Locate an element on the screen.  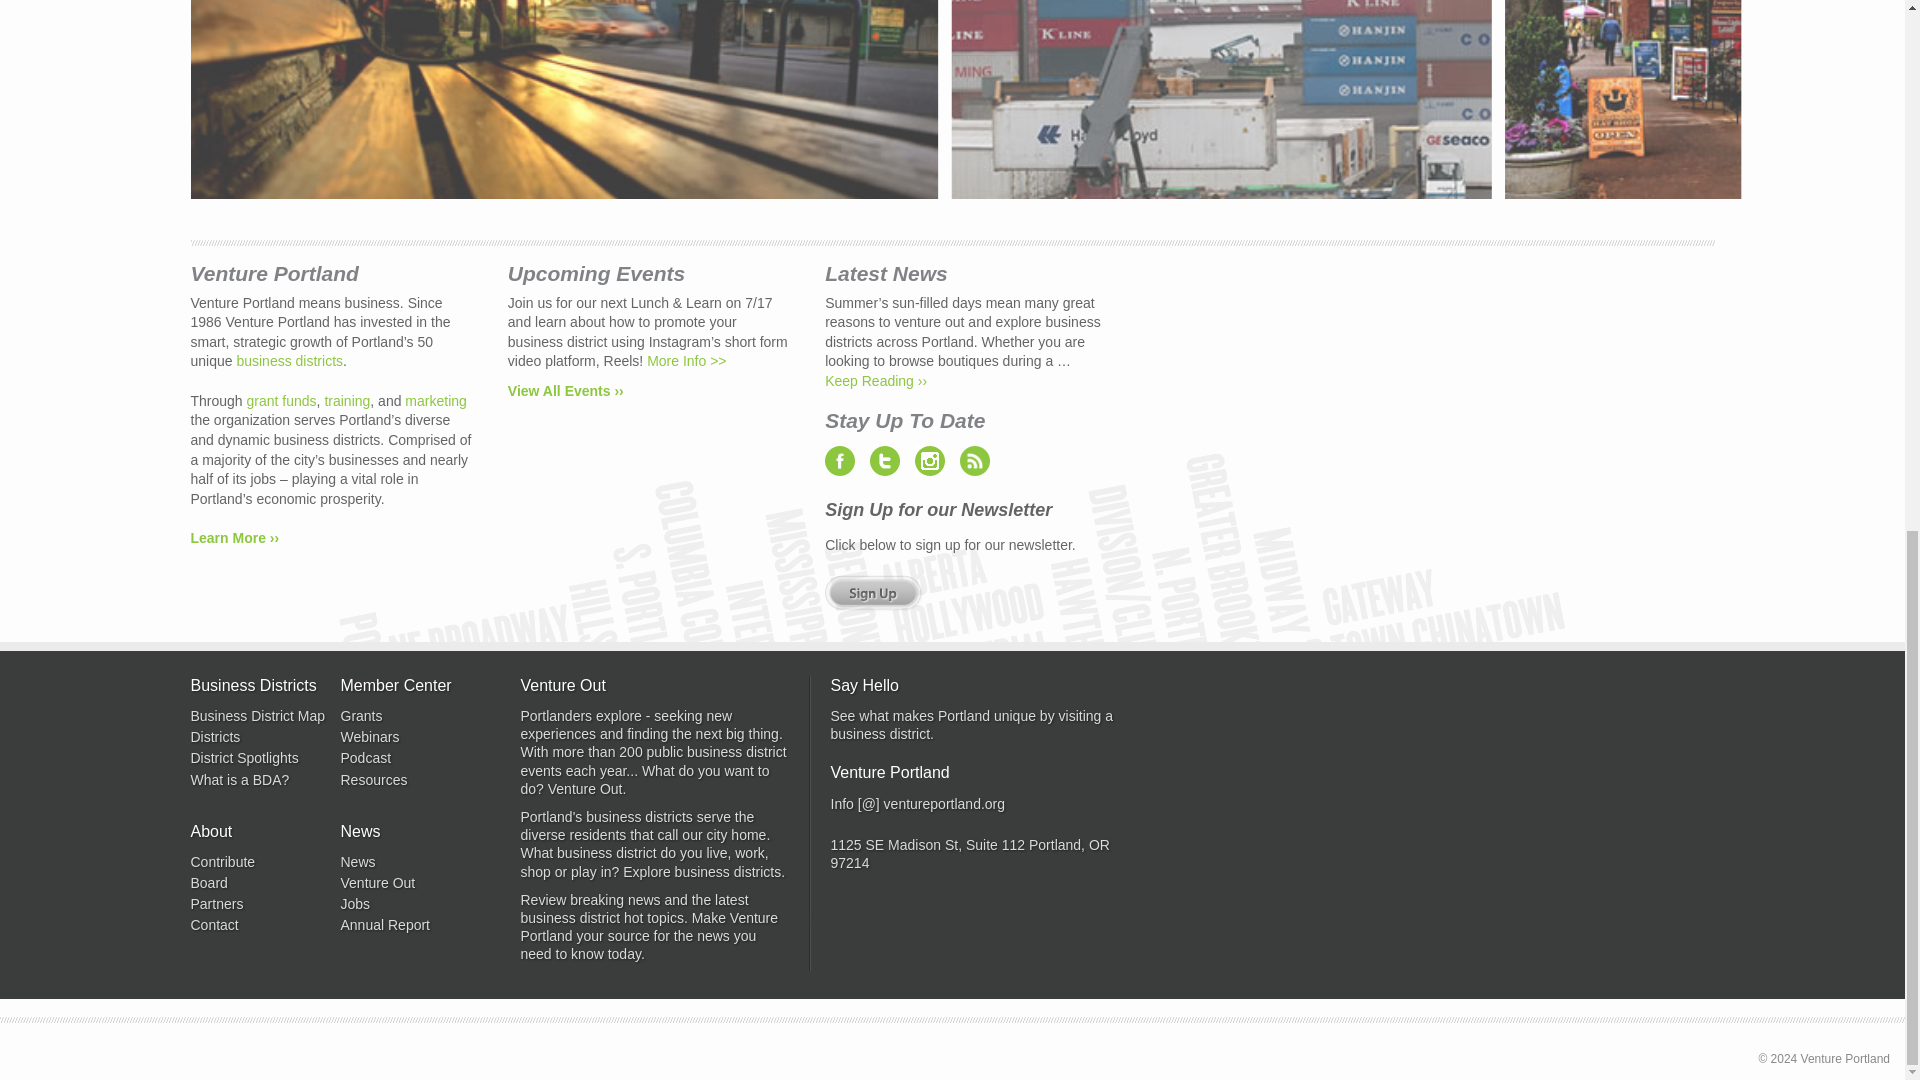
District Spotlights is located at coordinates (264, 758).